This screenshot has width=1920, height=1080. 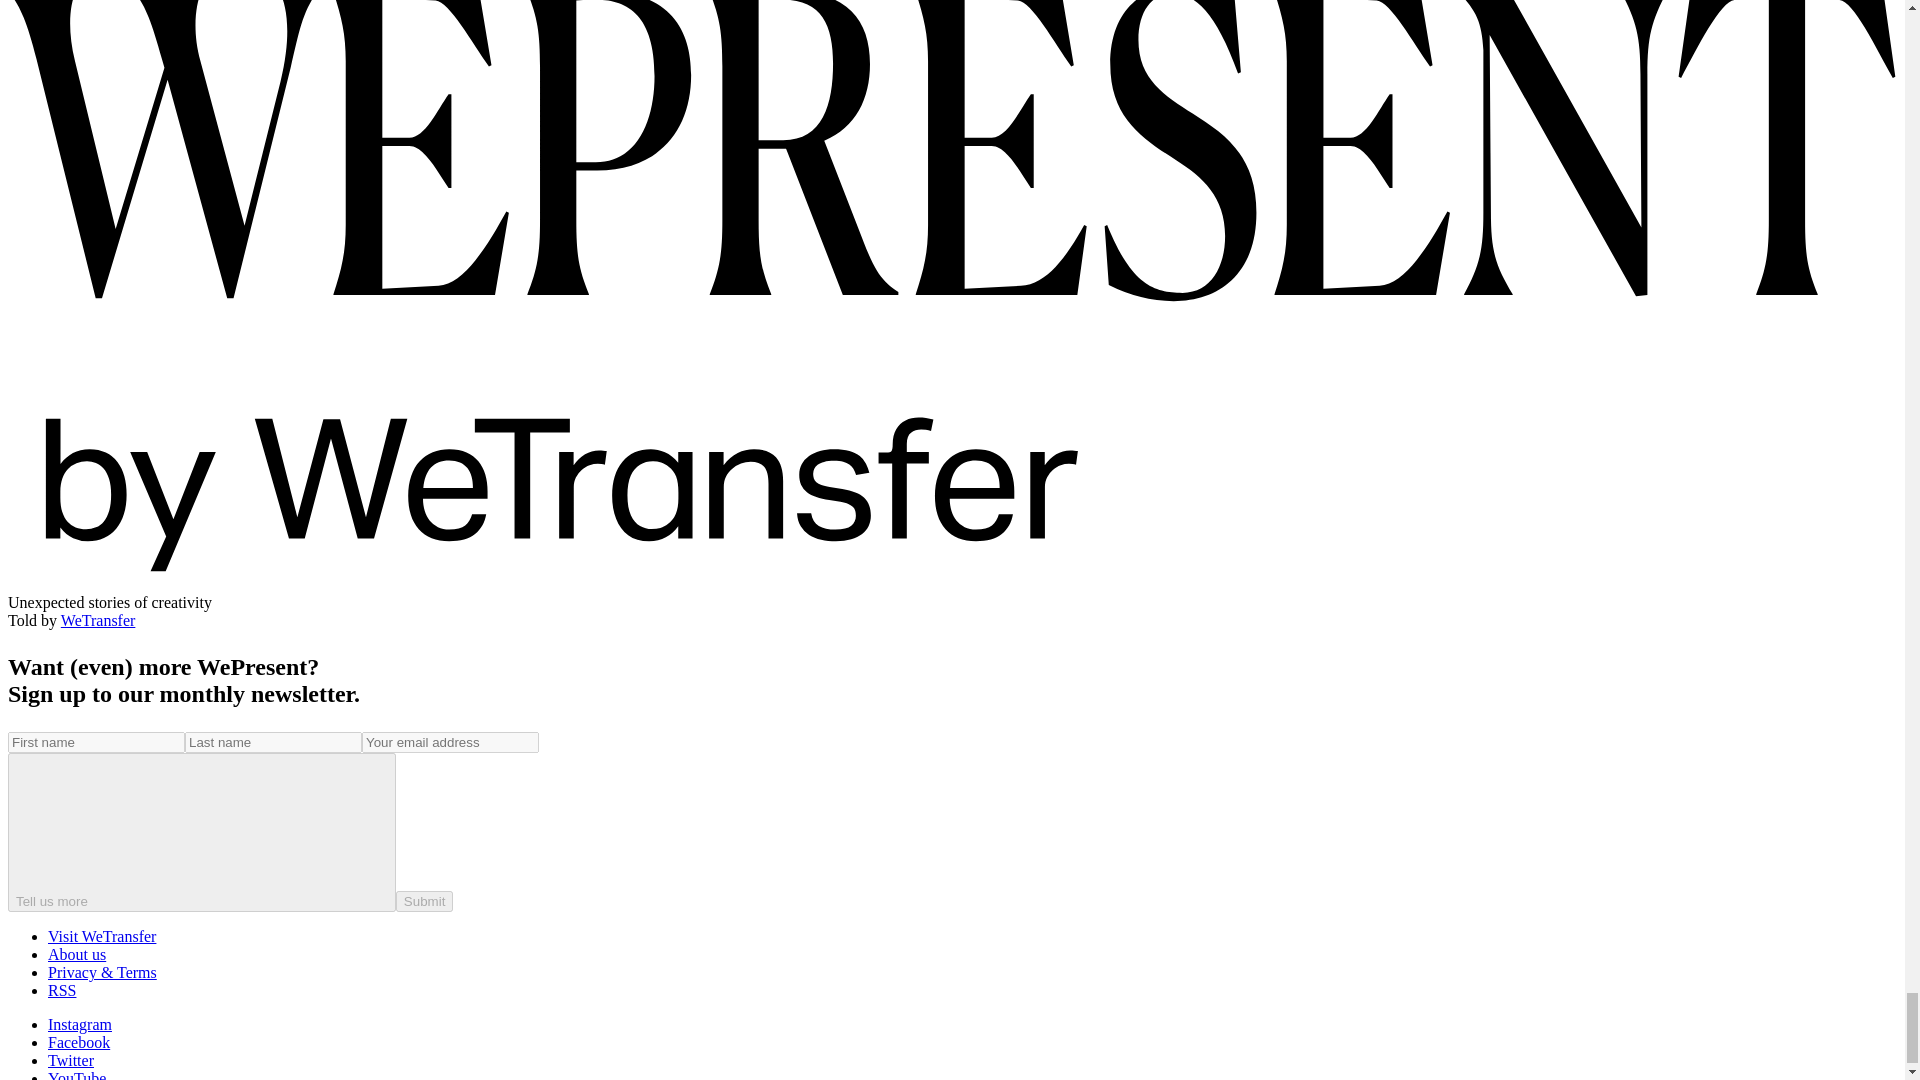 What do you see at coordinates (71, 1060) in the screenshot?
I see `Twitter` at bounding box center [71, 1060].